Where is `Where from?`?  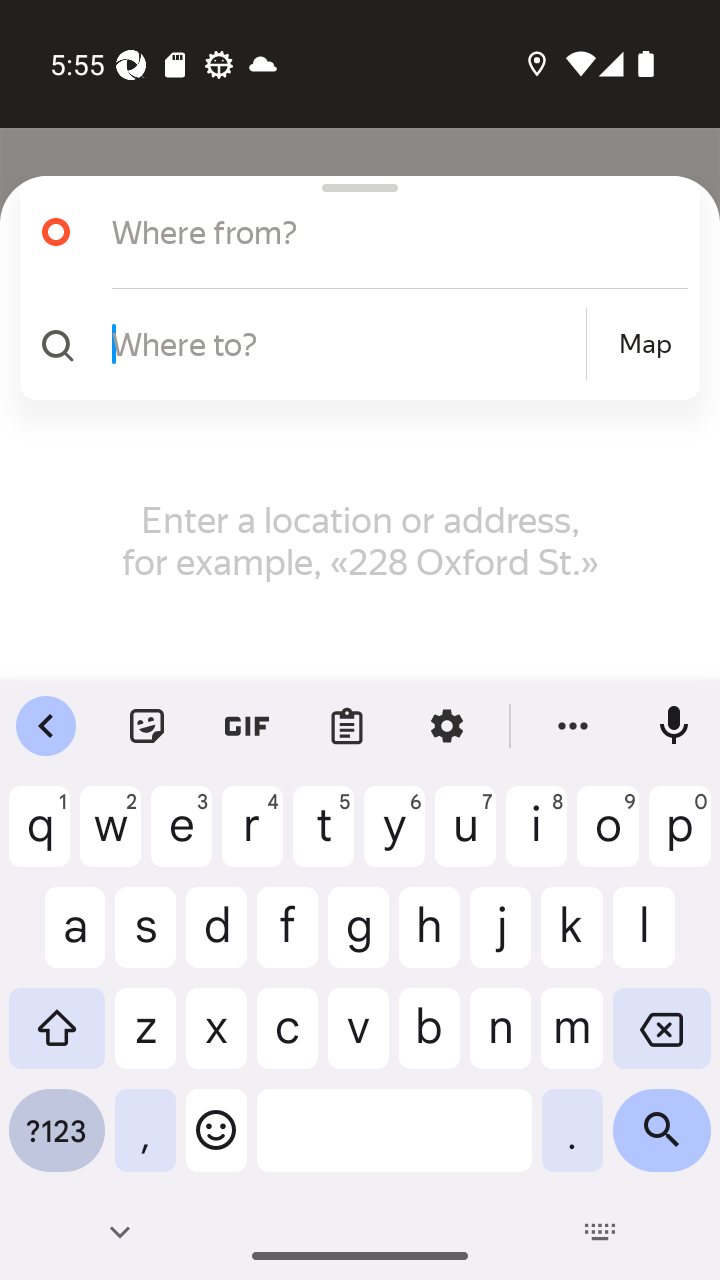
Where from? is located at coordinates (352, 232).